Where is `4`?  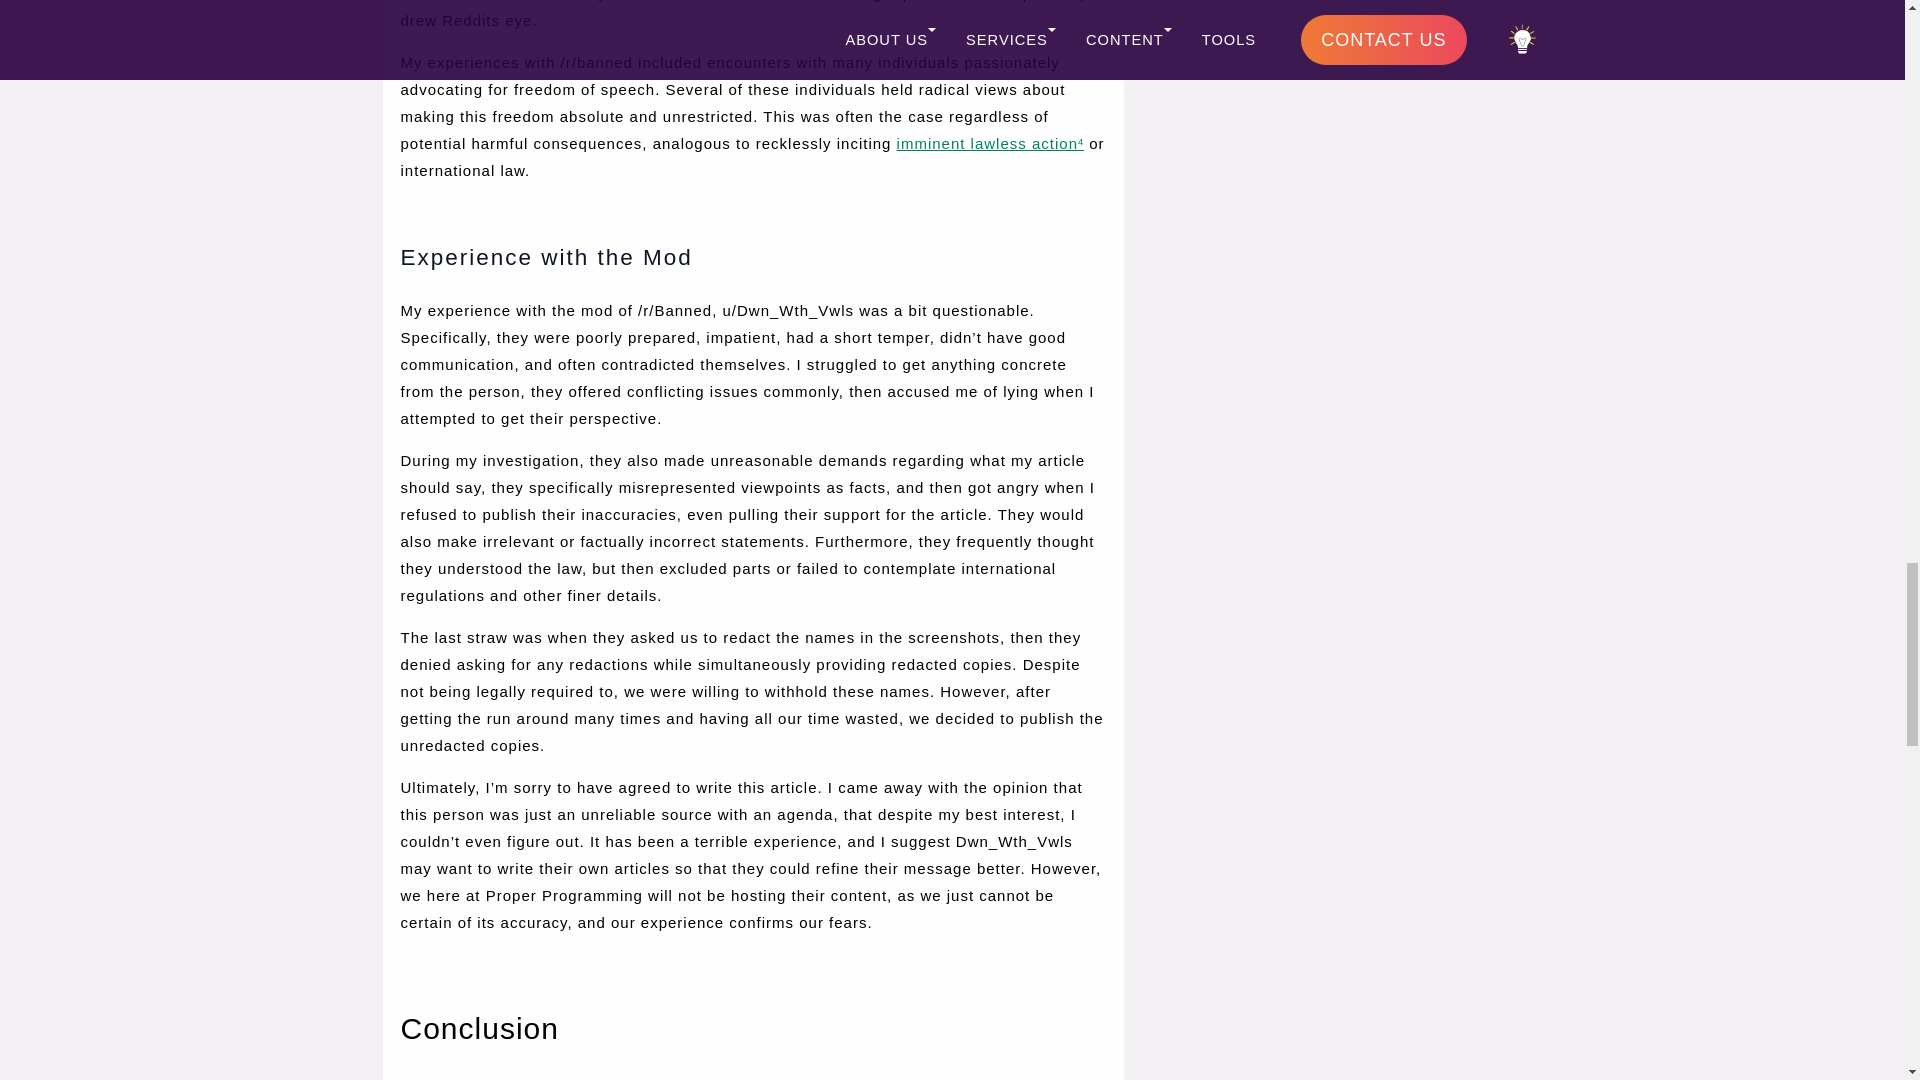 4 is located at coordinates (1080, 144).